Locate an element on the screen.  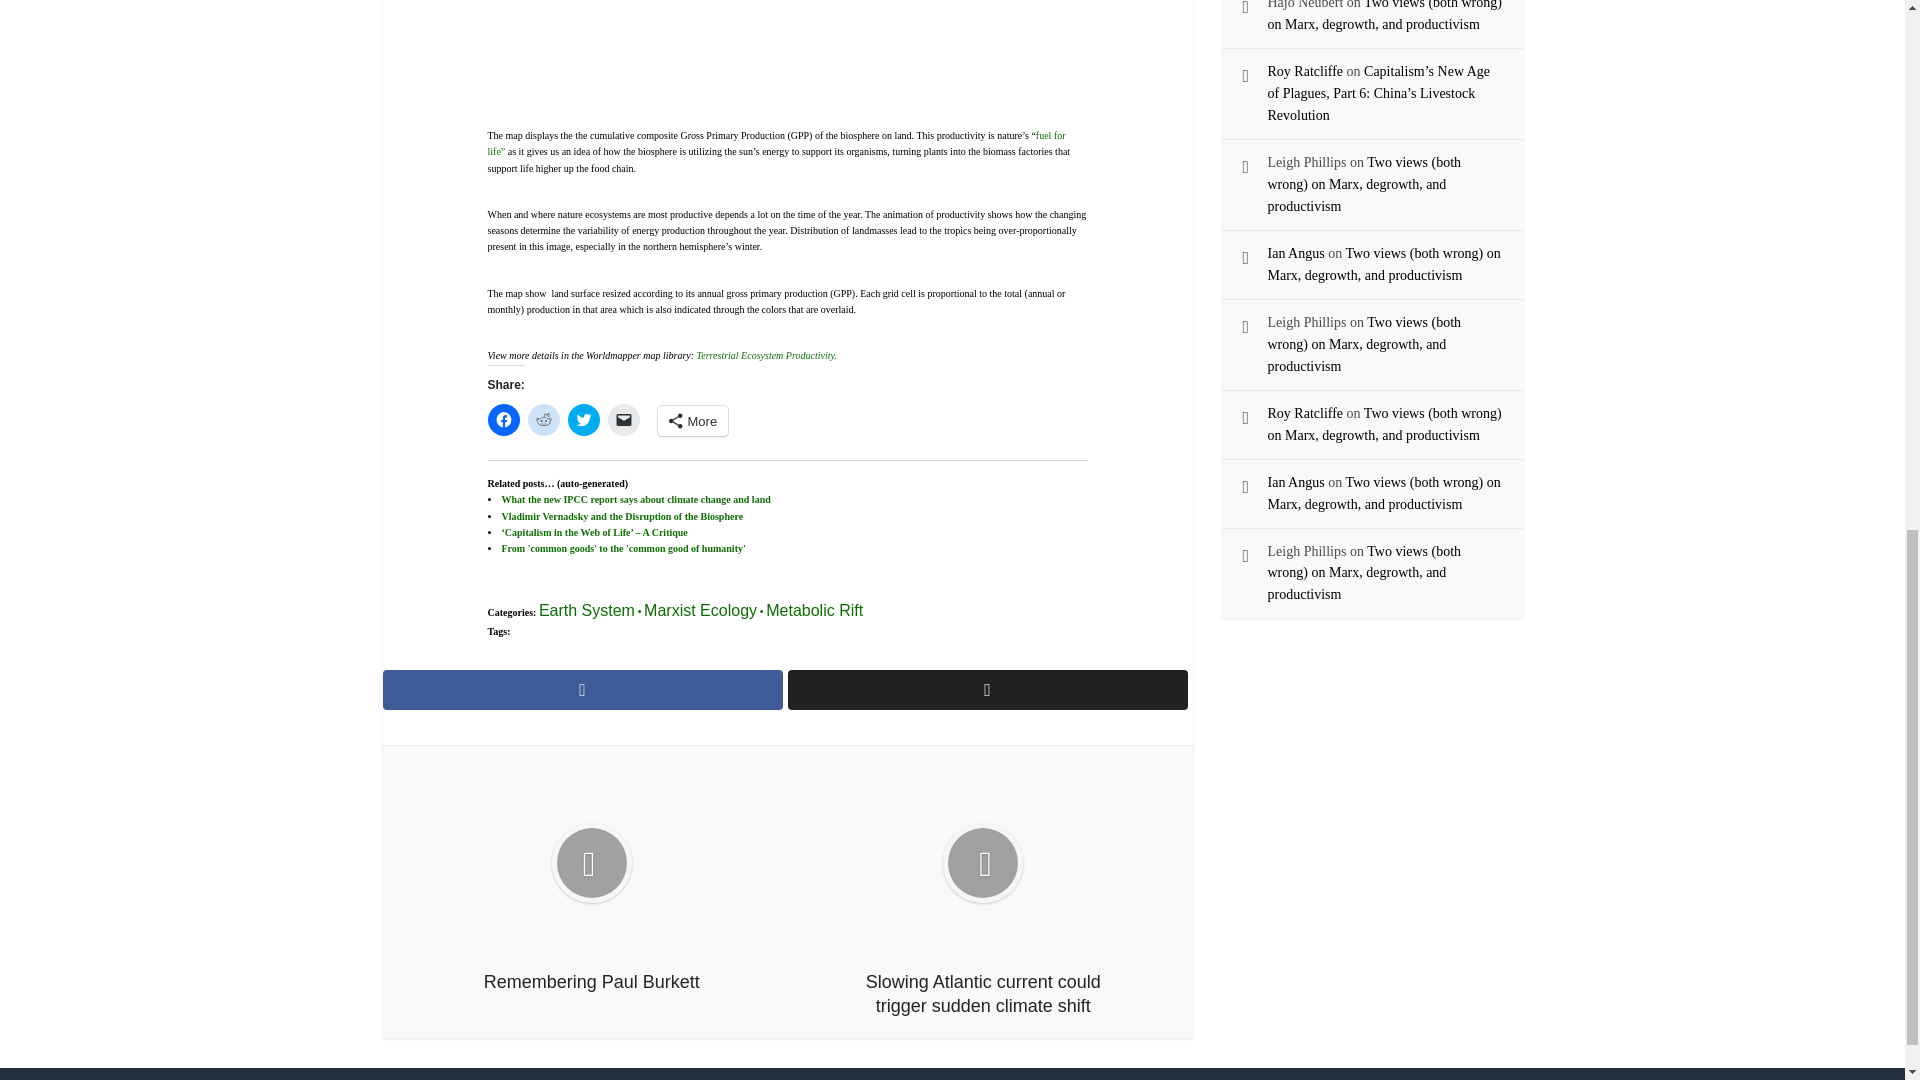
Click to share on Facebook is located at coordinates (504, 420).